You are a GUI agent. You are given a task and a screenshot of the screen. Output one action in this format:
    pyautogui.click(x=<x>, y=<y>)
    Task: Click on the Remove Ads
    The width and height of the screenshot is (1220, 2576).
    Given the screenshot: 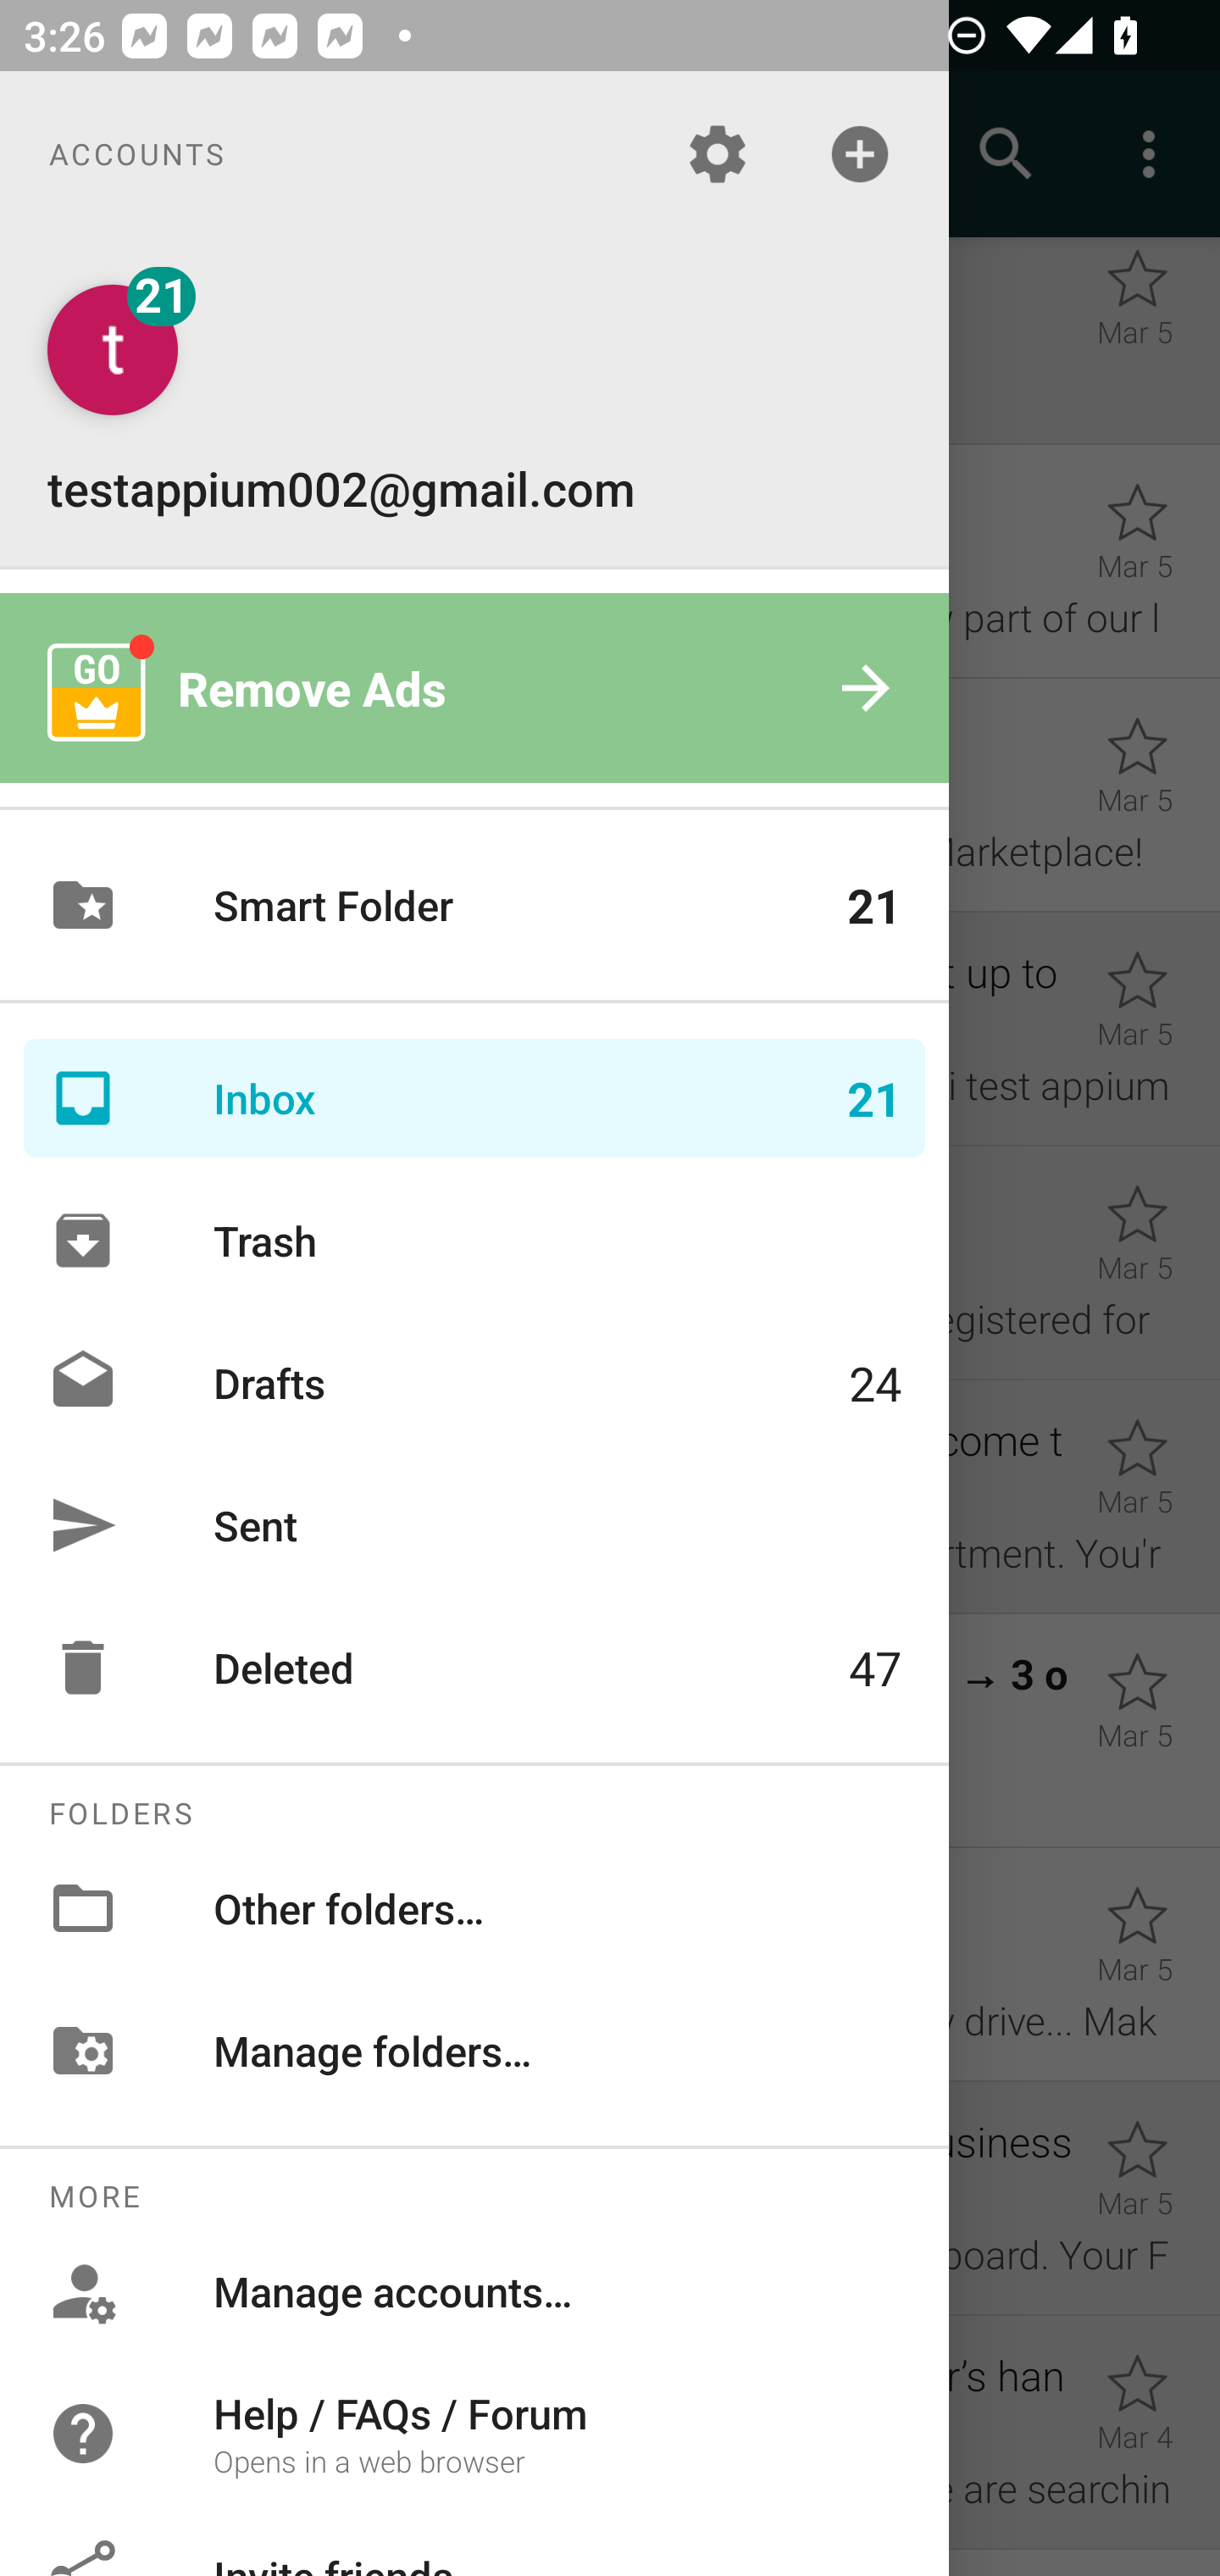 What is the action you would take?
    pyautogui.click(x=474, y=688)
    